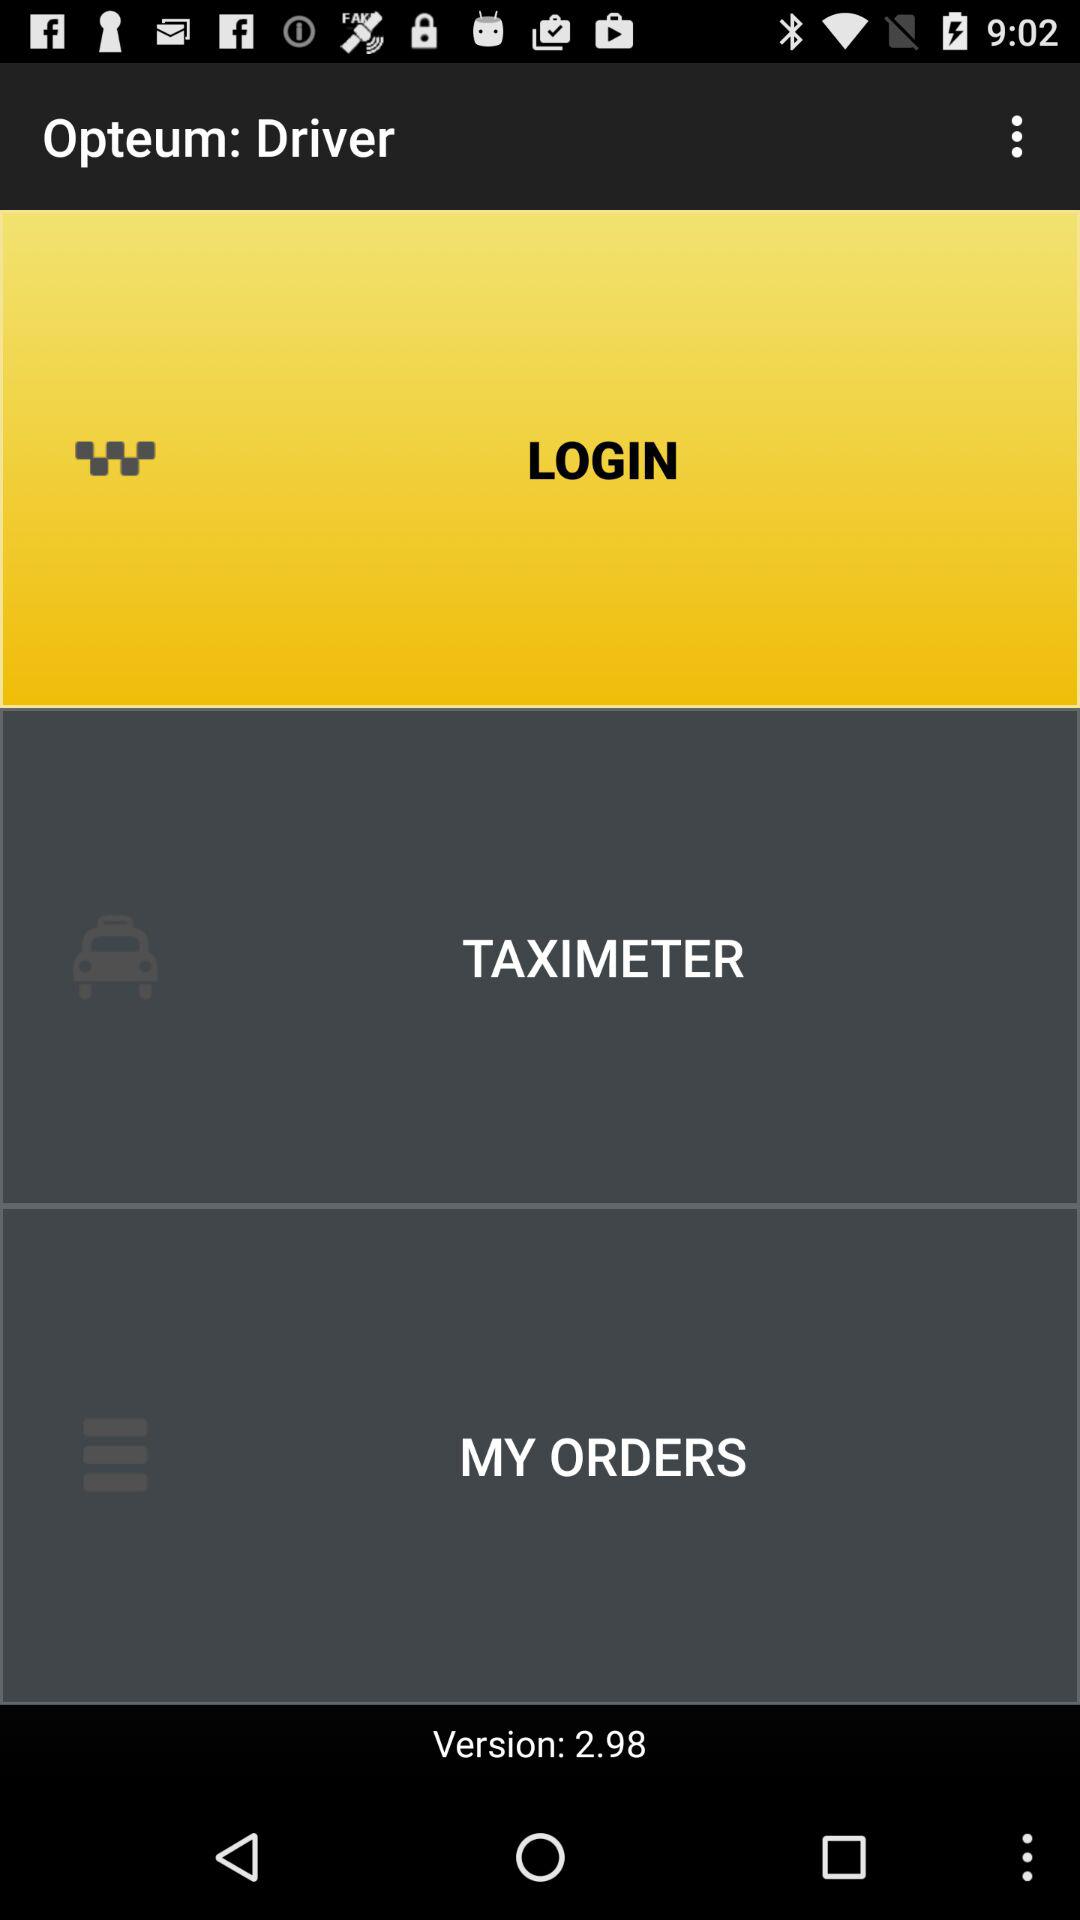 This screenshot has height=1920, width=1080. Describe the element at coordinates (540, 1455) in the screenshot. I see `tap icon below the taximeter item` at that location.